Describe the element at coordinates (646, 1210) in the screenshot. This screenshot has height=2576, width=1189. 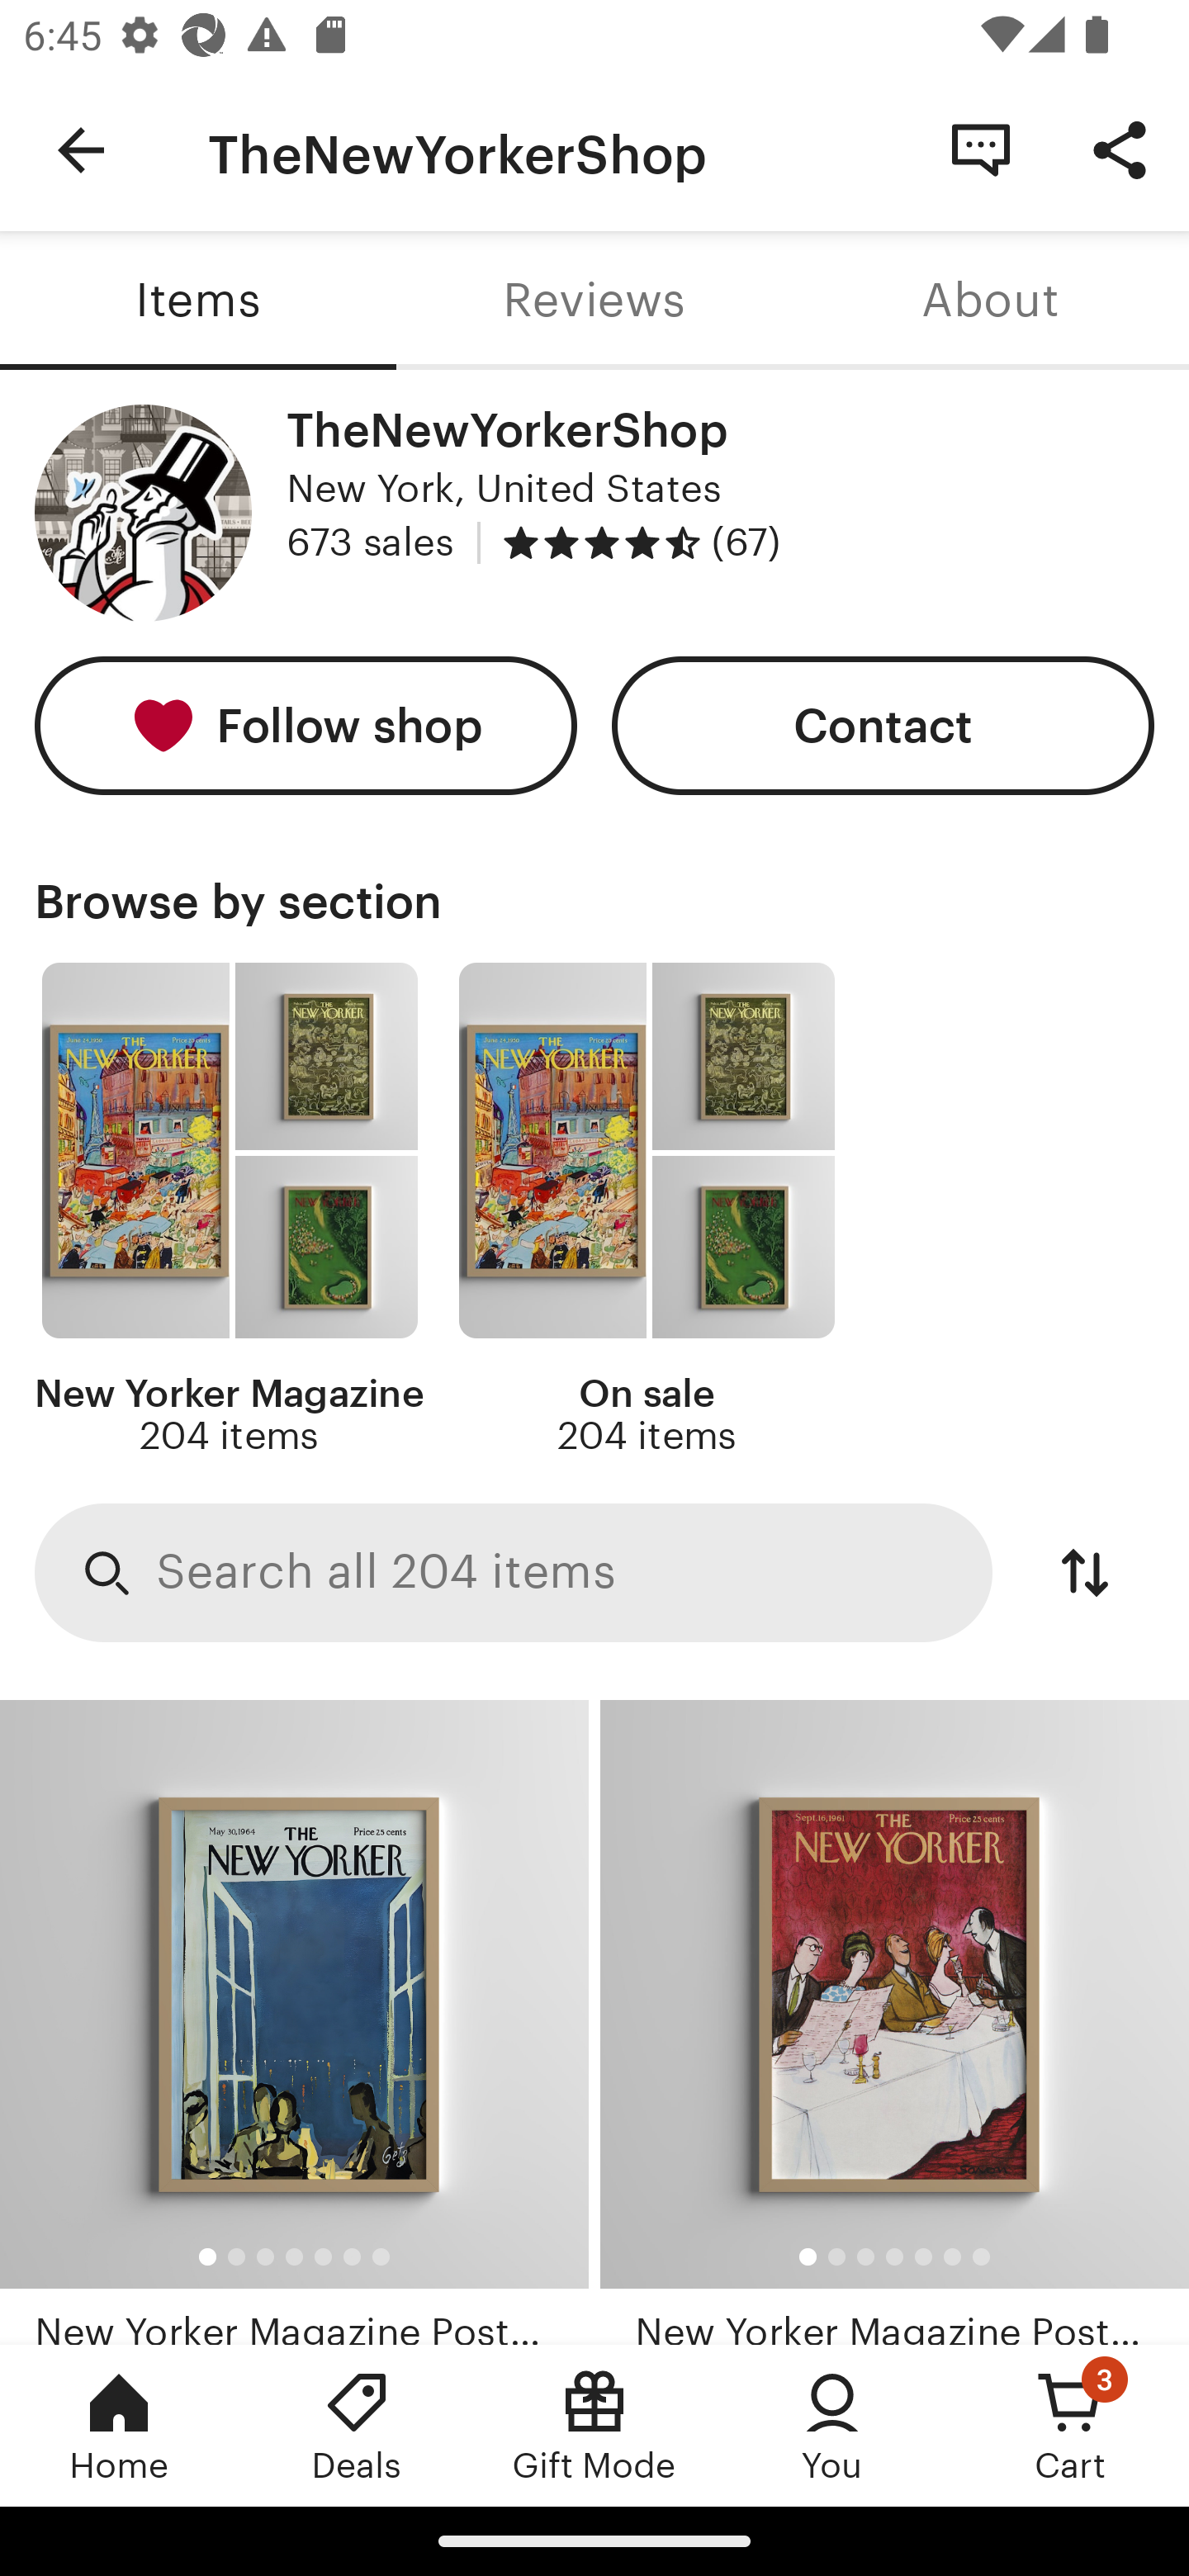
I see `On sale 204 items` at that location.